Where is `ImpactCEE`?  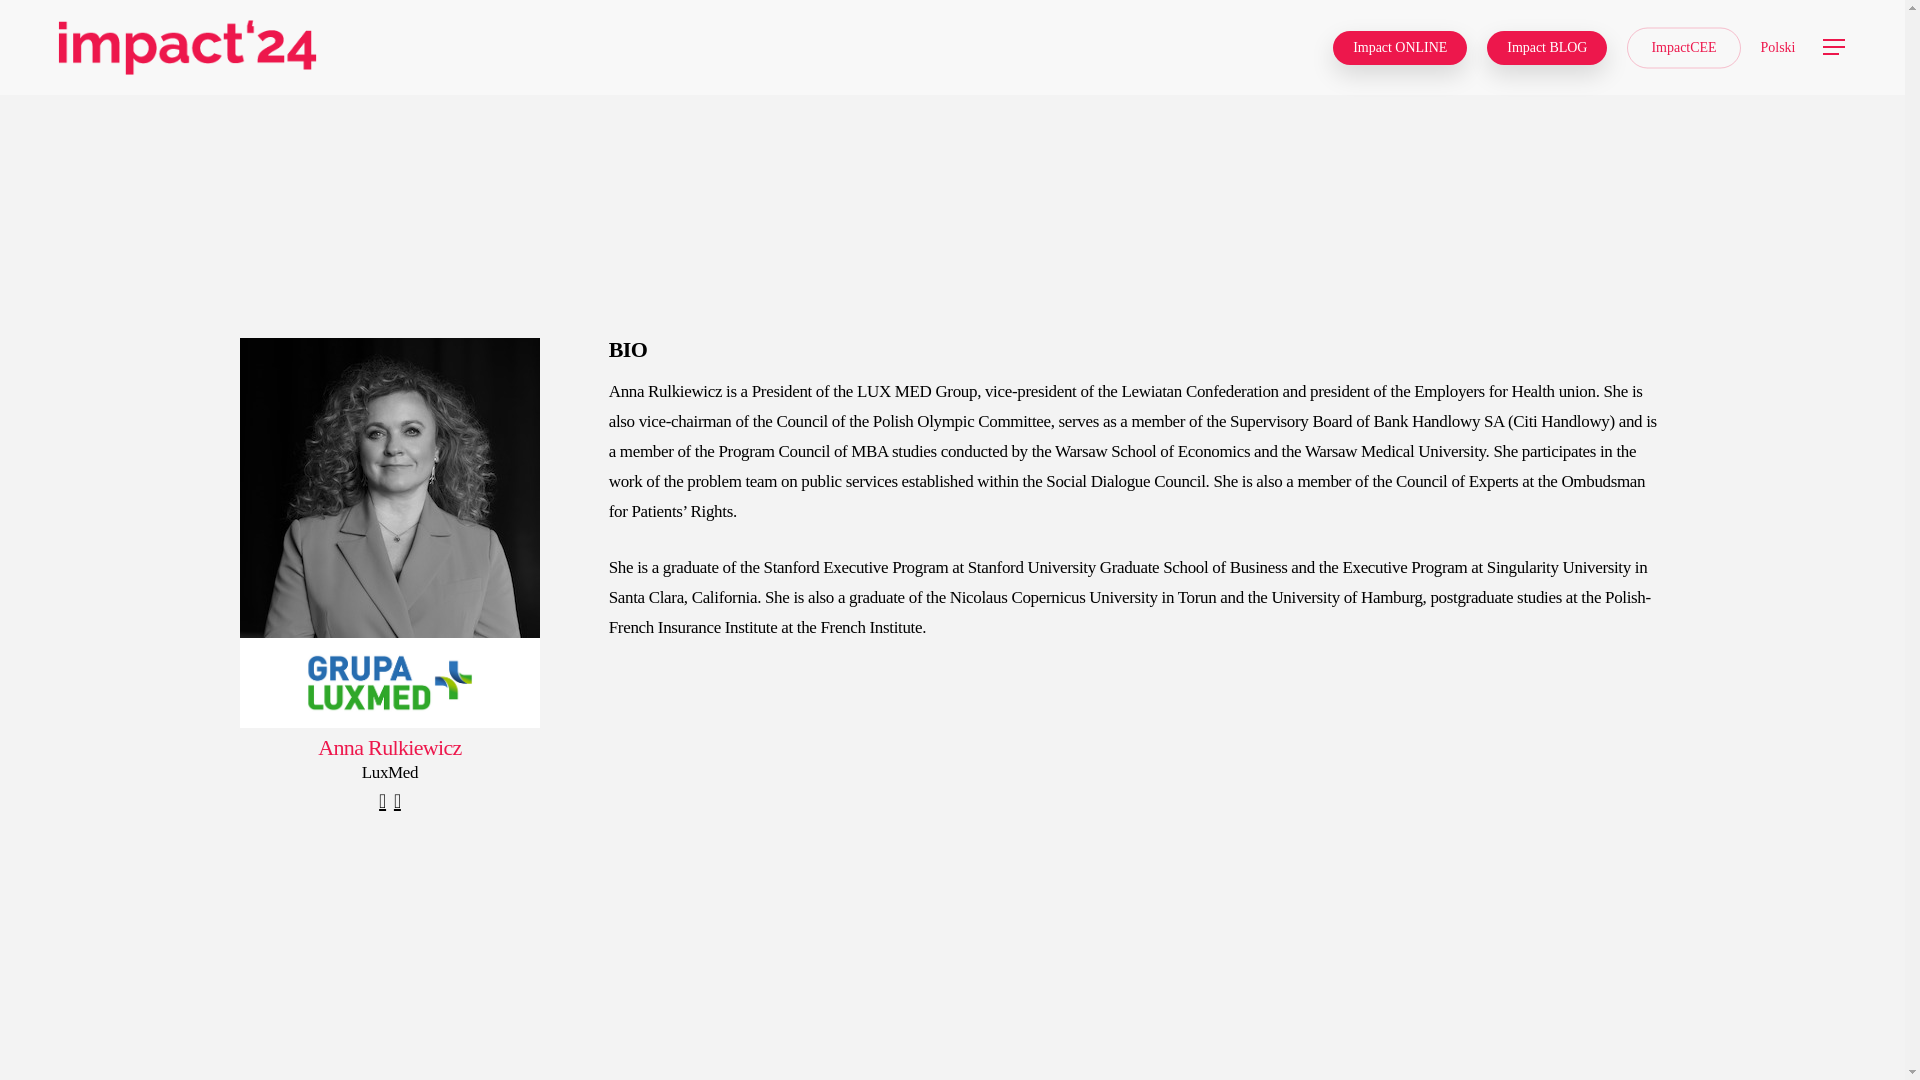
ImpactCEE is located at coordinates (1682, 48).